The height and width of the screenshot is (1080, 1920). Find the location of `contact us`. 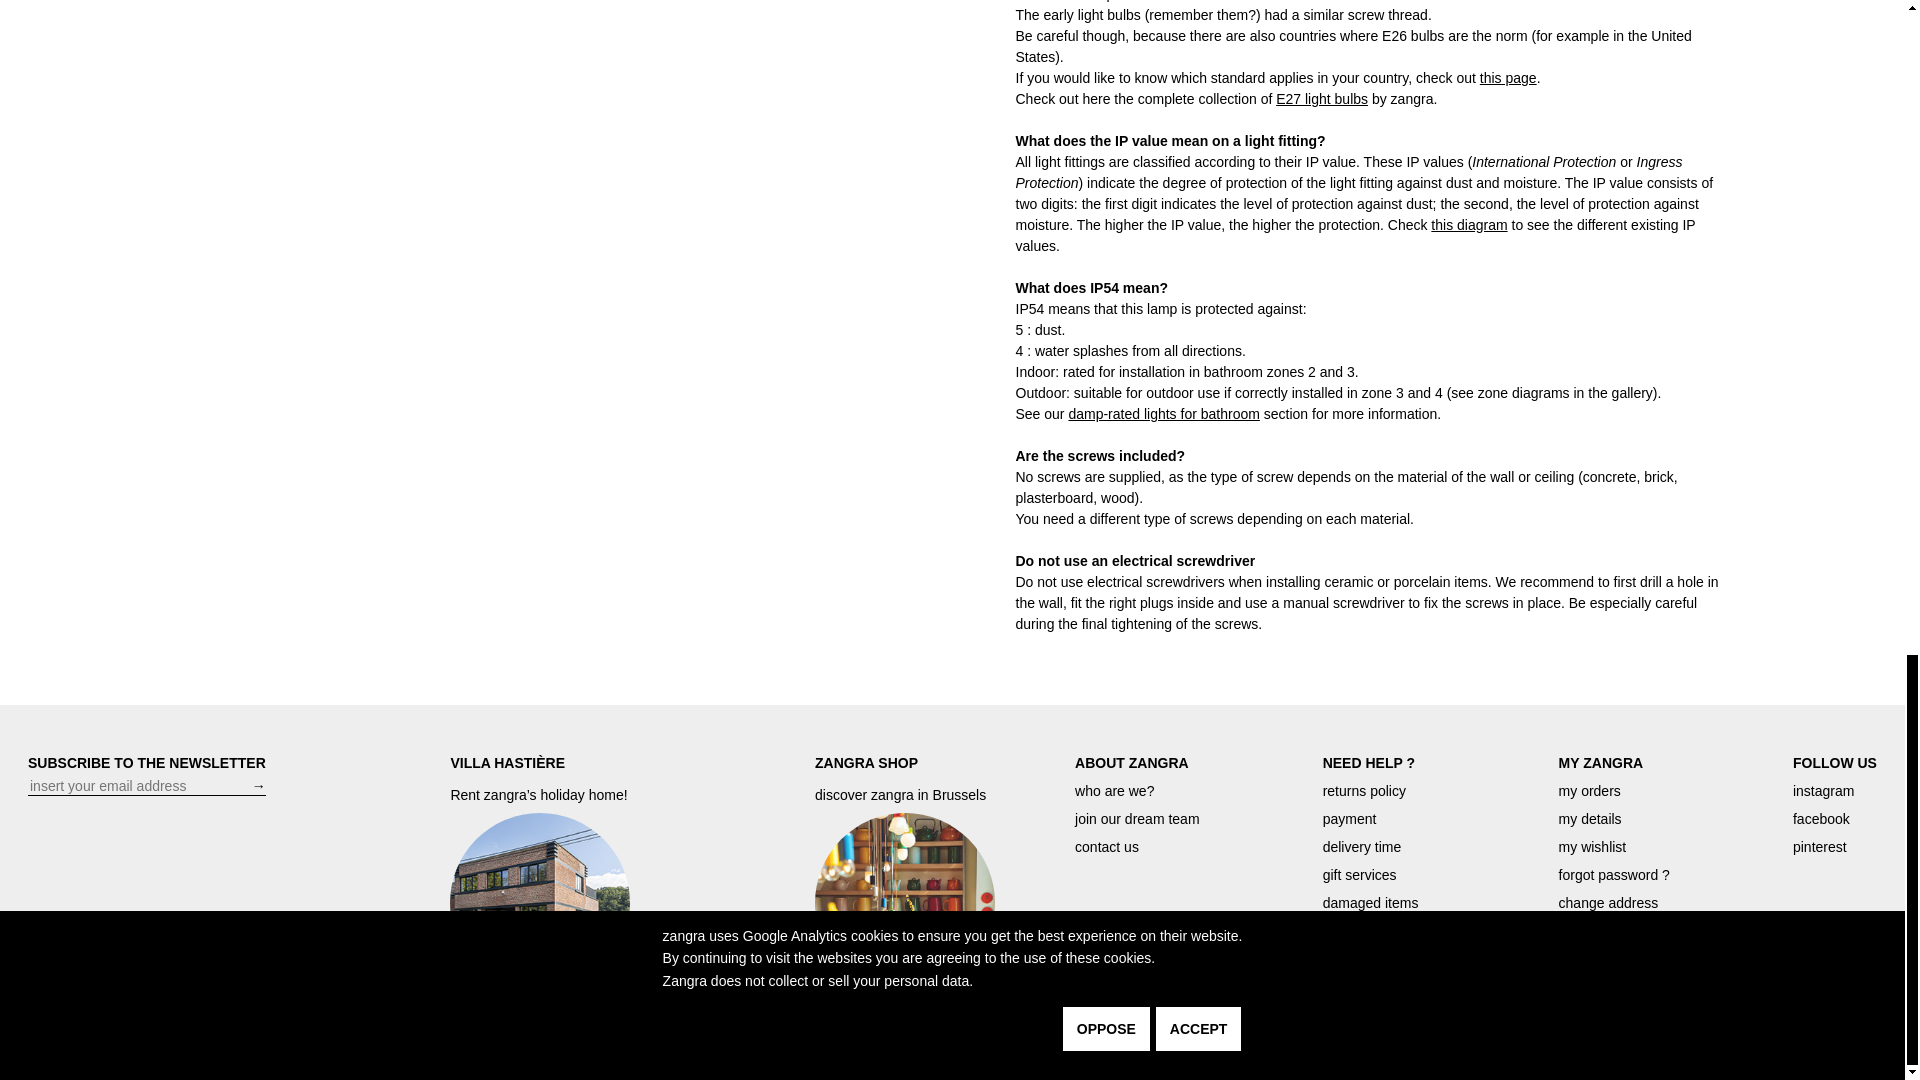

contact us is located at coordinates (1106, 847).